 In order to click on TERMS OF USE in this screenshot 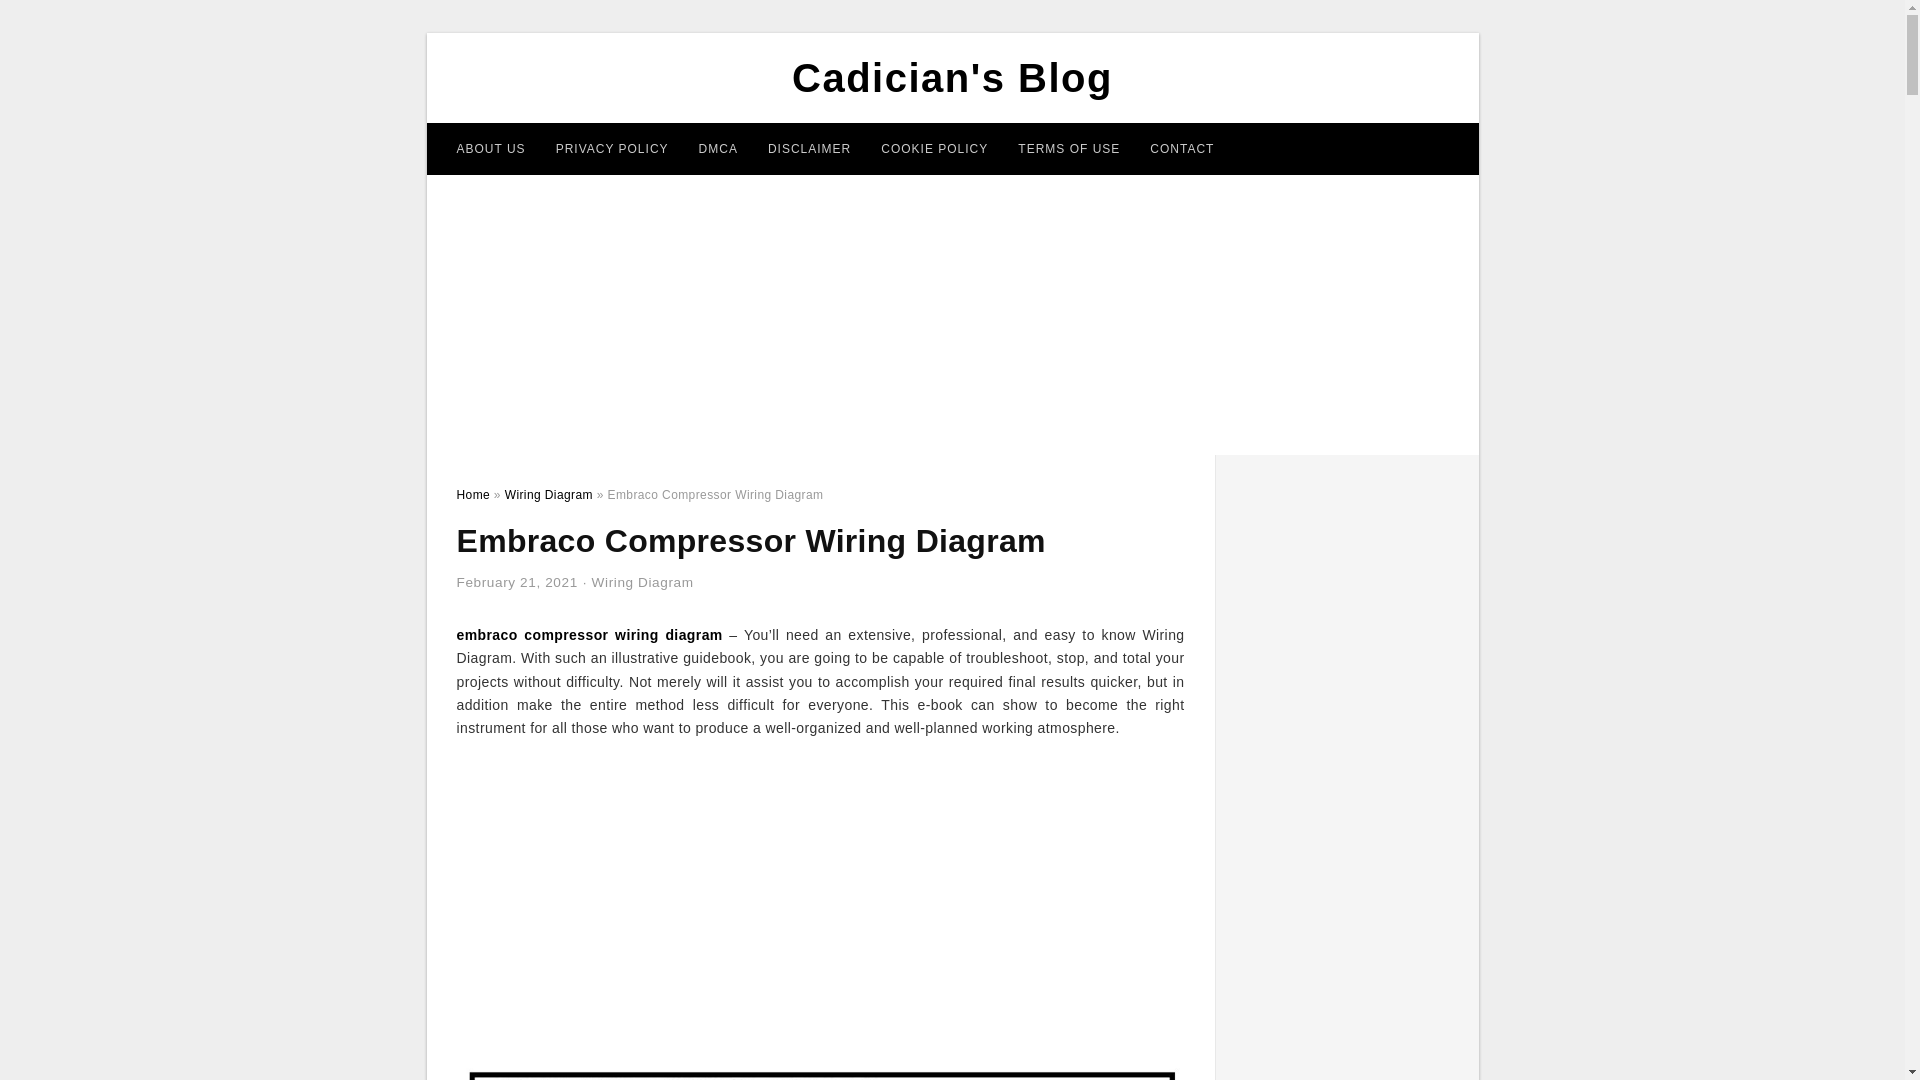, I will do `click(1068, 148)`.